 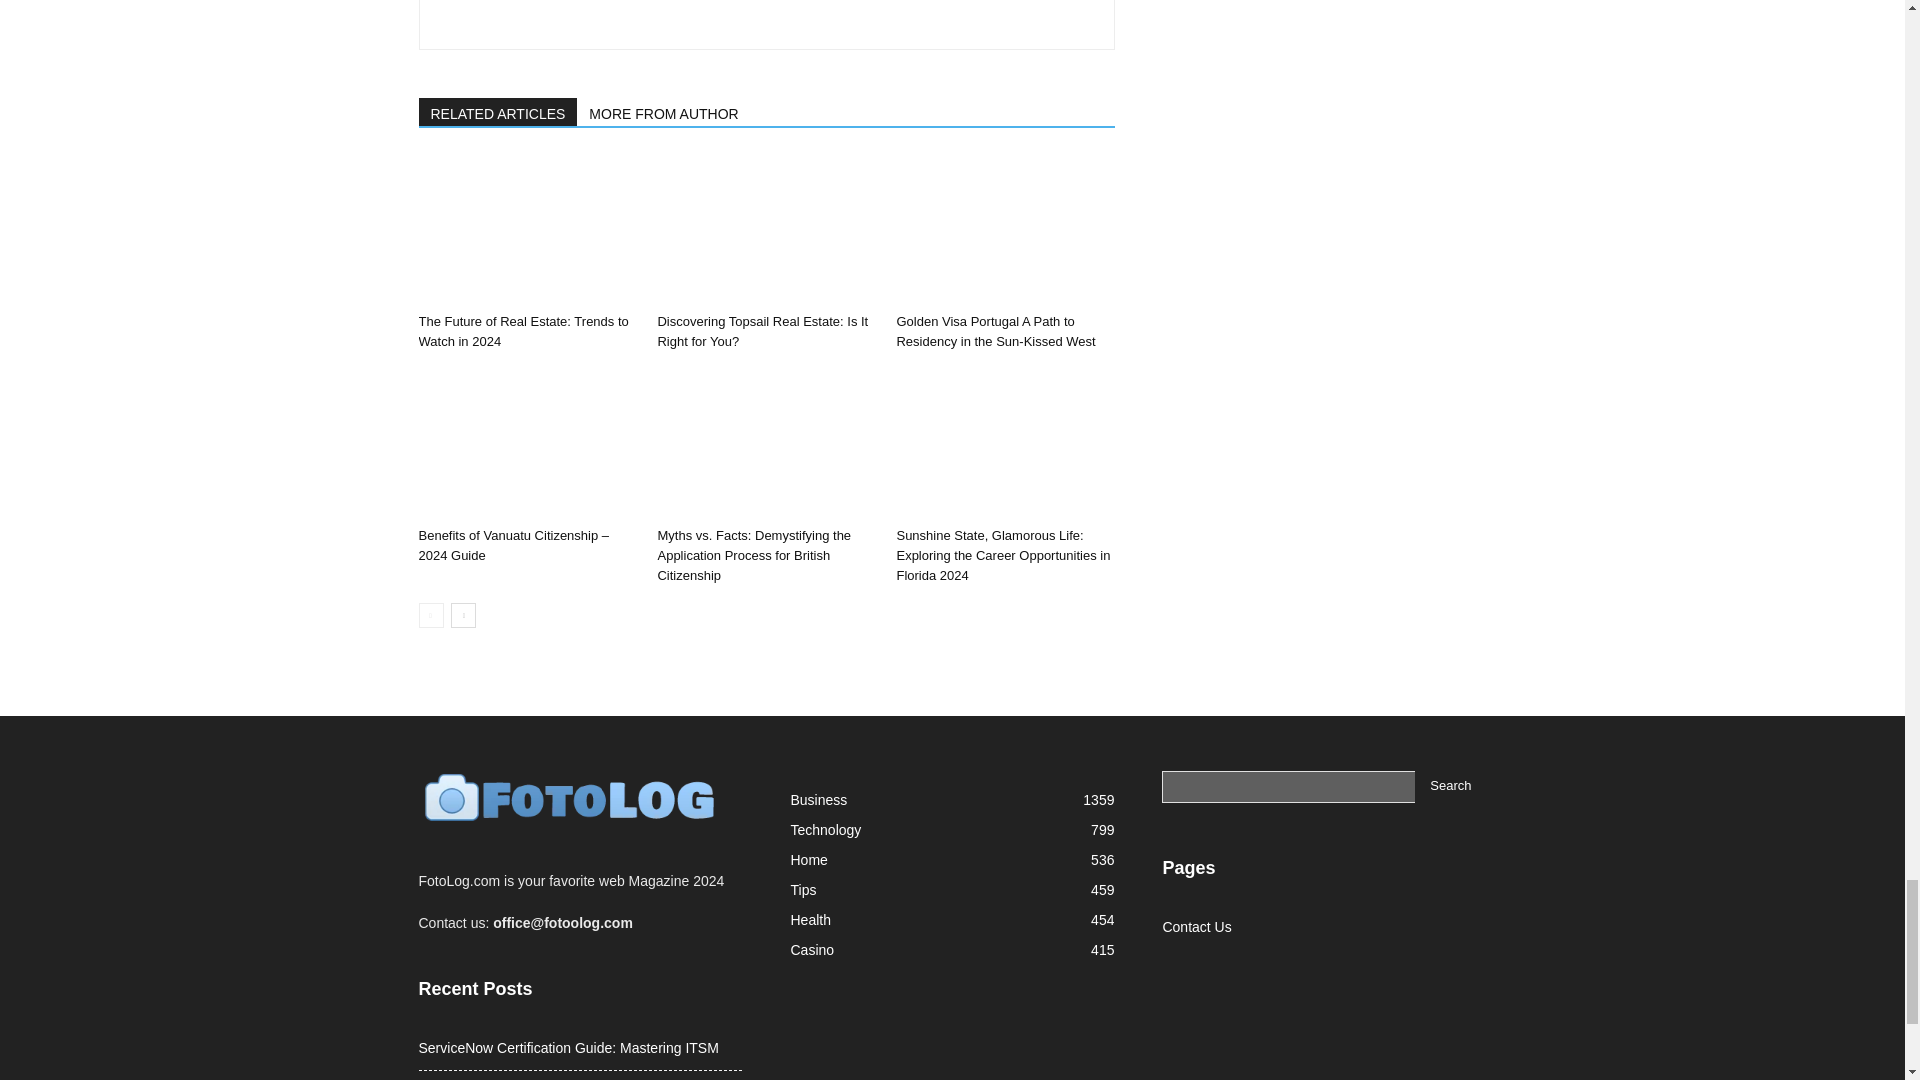 What do you see at coordinates (1450, 787) in the screenshot?
I see `Search` at bounding box center [1450, 787].